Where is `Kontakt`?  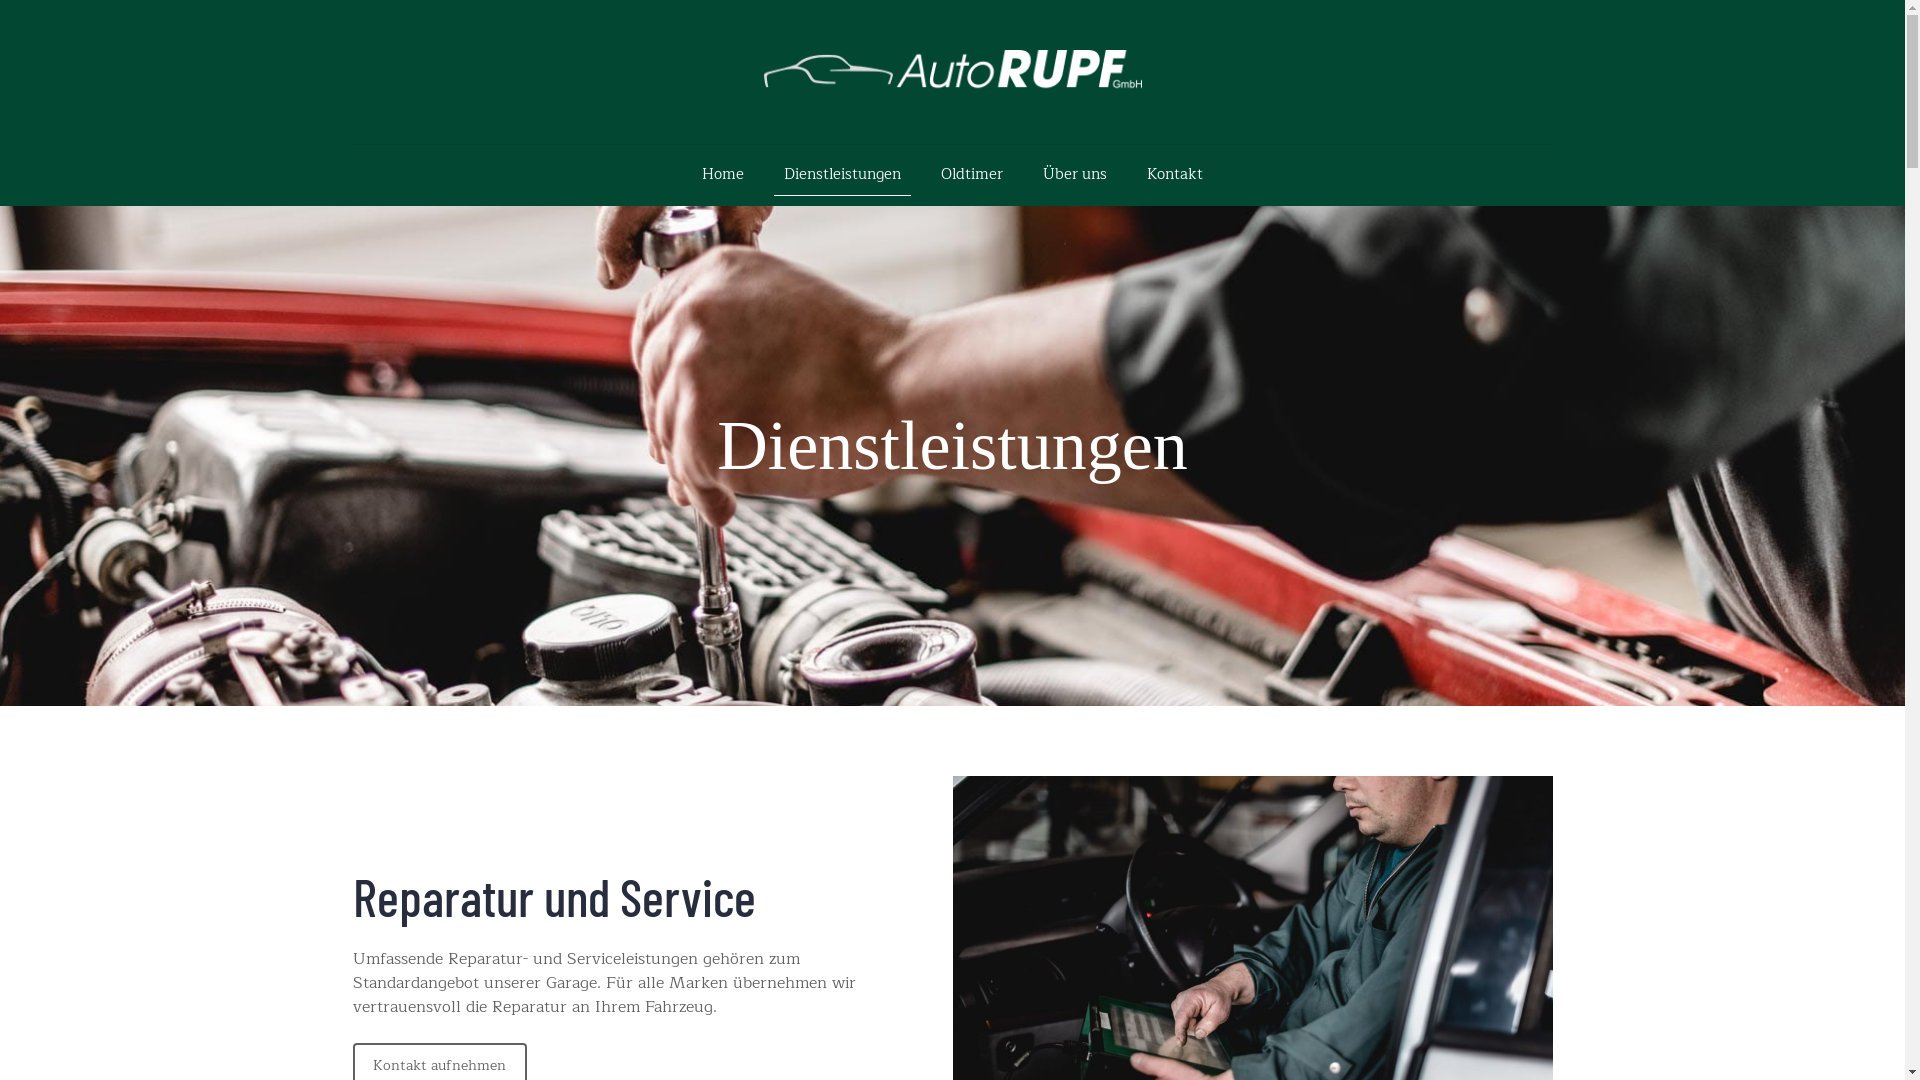 Kontakt is located at coordinates (1175, 170).